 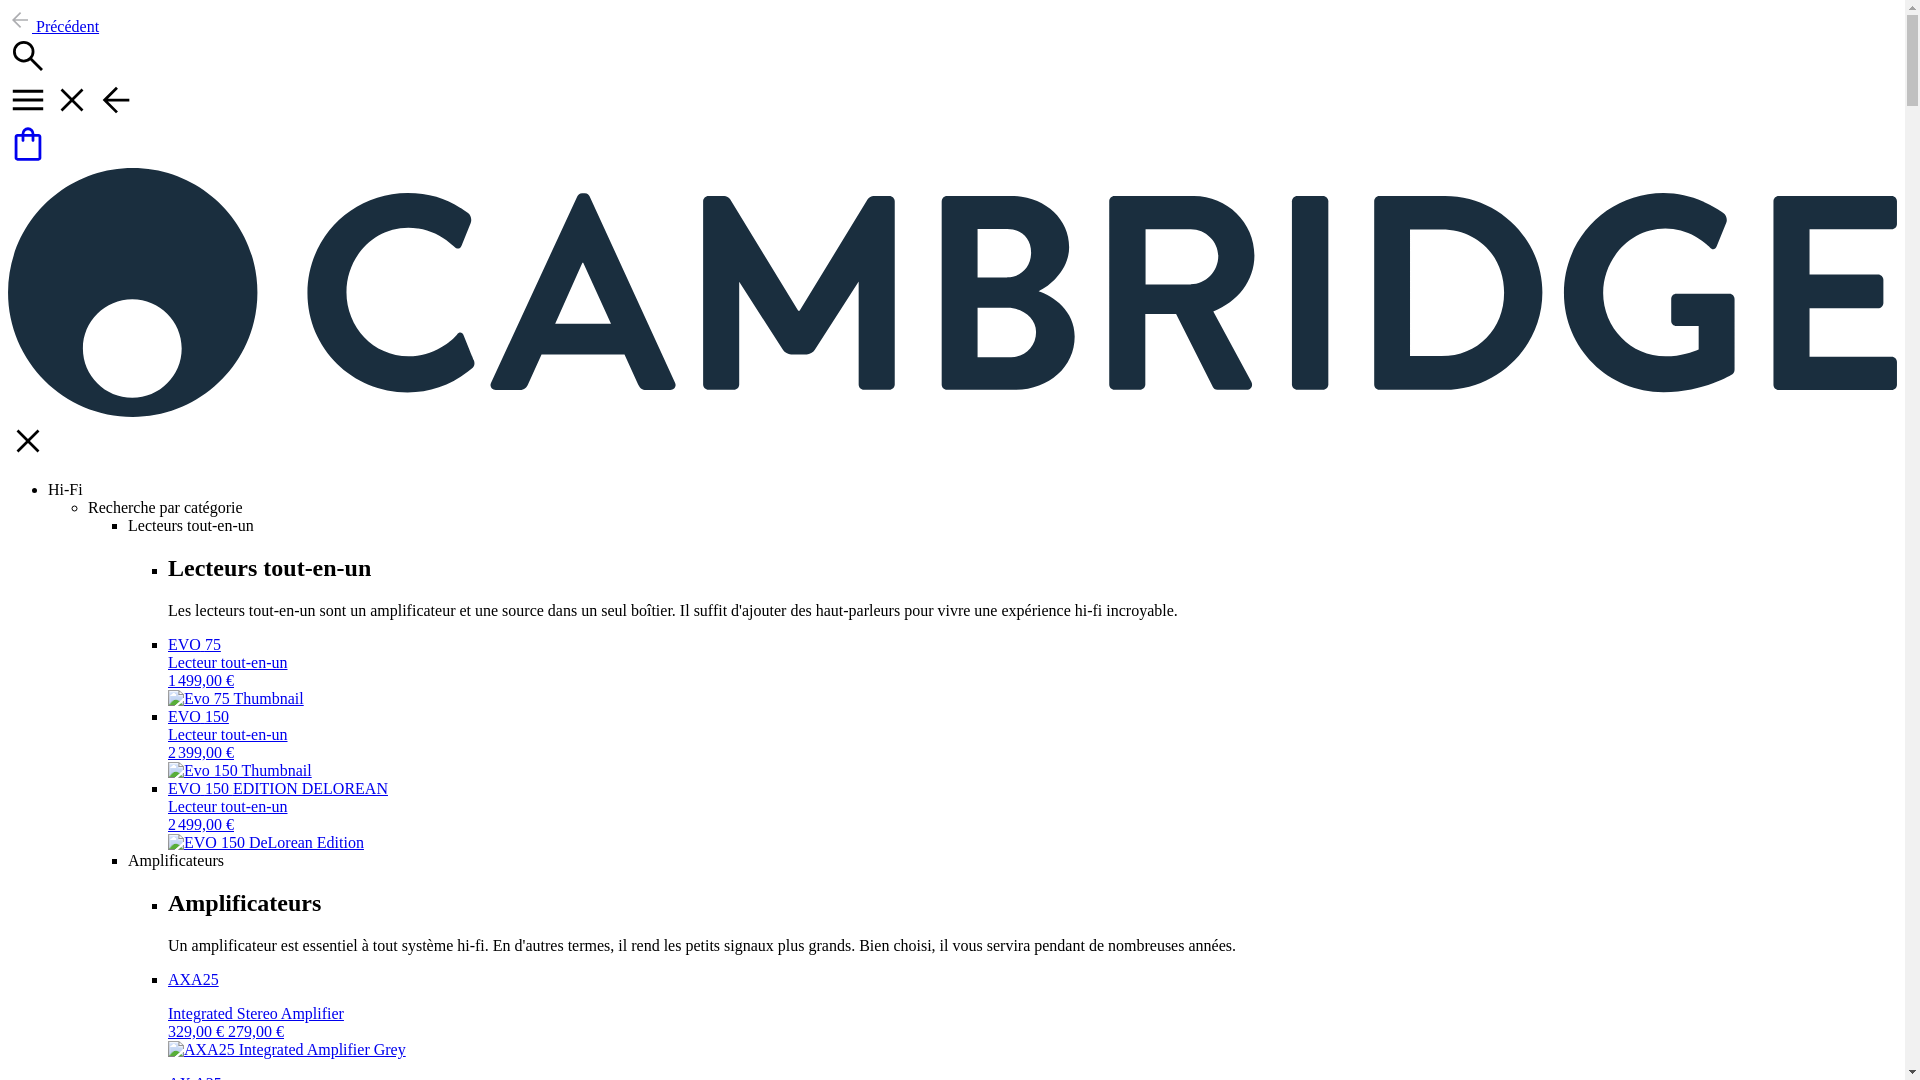 What do you see at coordinates (190, 525) in the screenshot?
I see `Lecteurs tout-en-un` at bounding box center [190, 525].